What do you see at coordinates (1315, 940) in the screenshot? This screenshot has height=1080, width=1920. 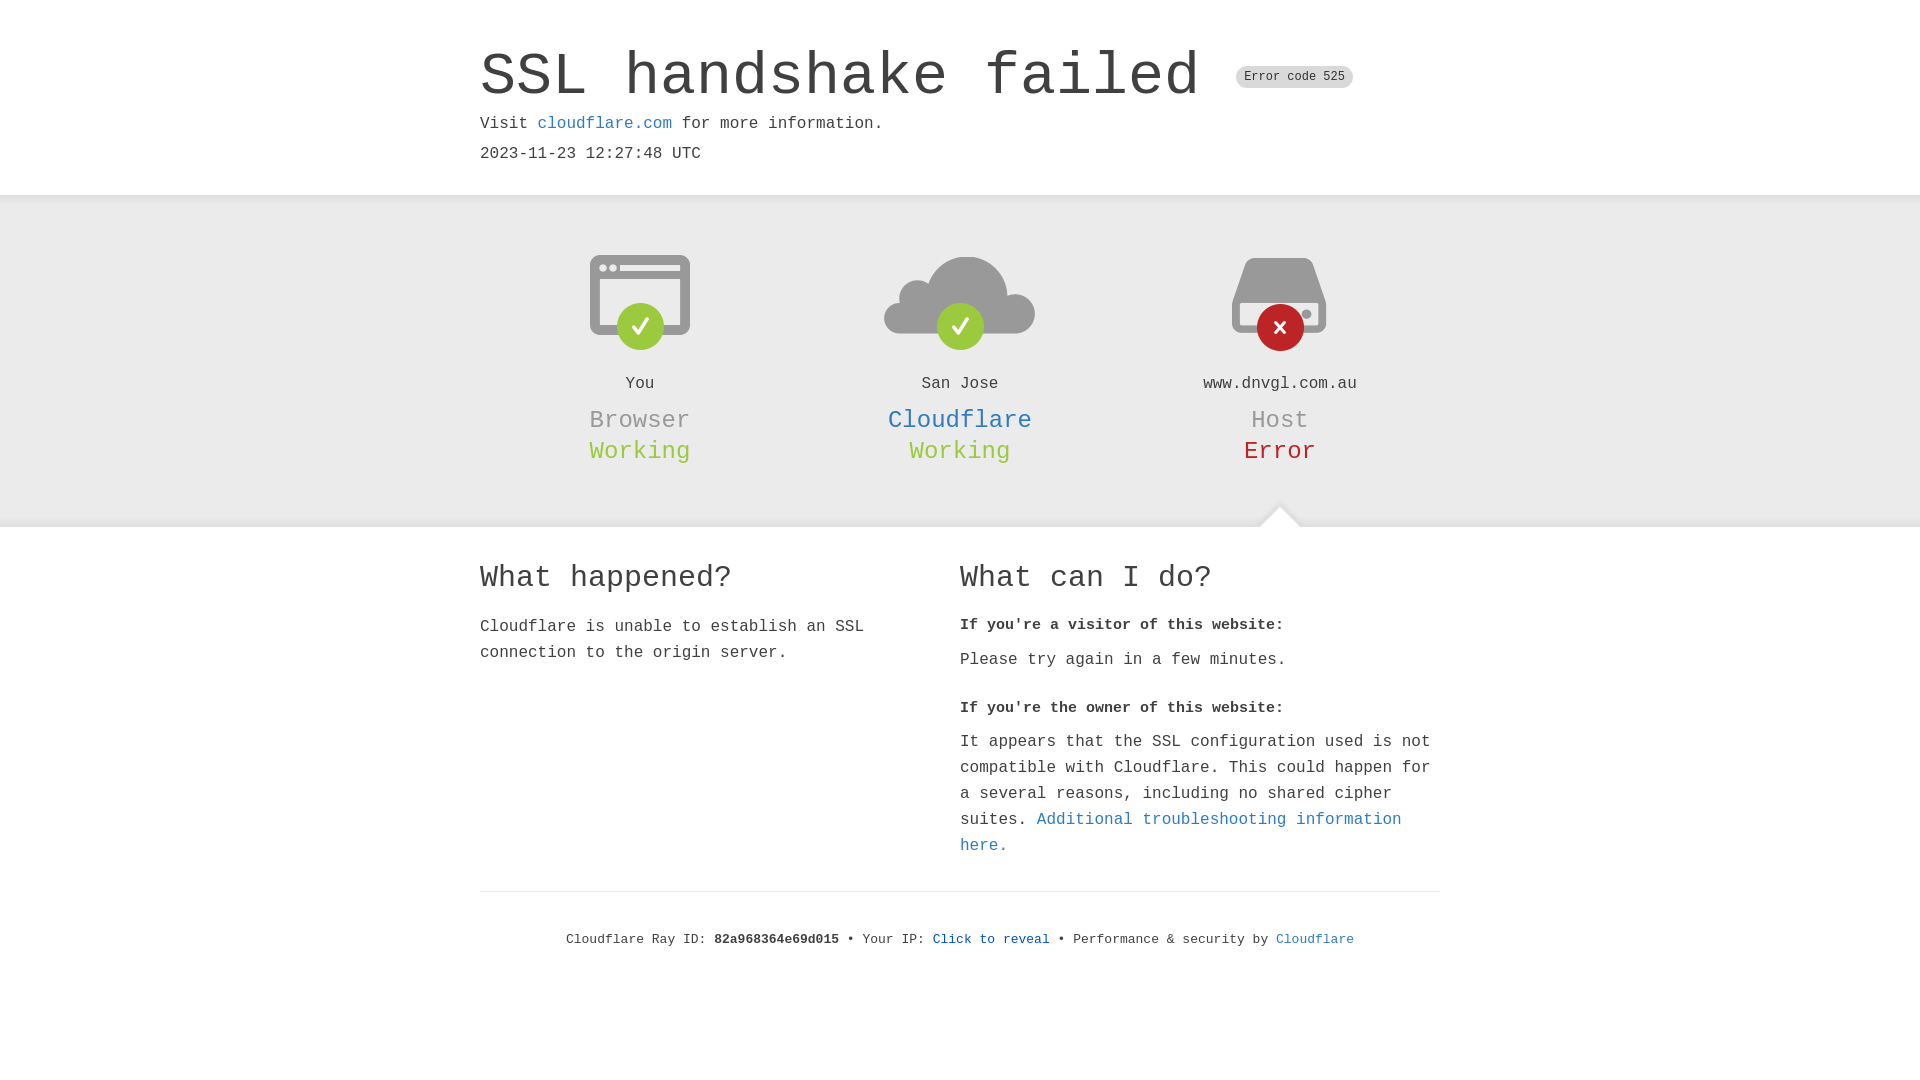 I see `Cloudflare` at bounding box center [1315, 940].